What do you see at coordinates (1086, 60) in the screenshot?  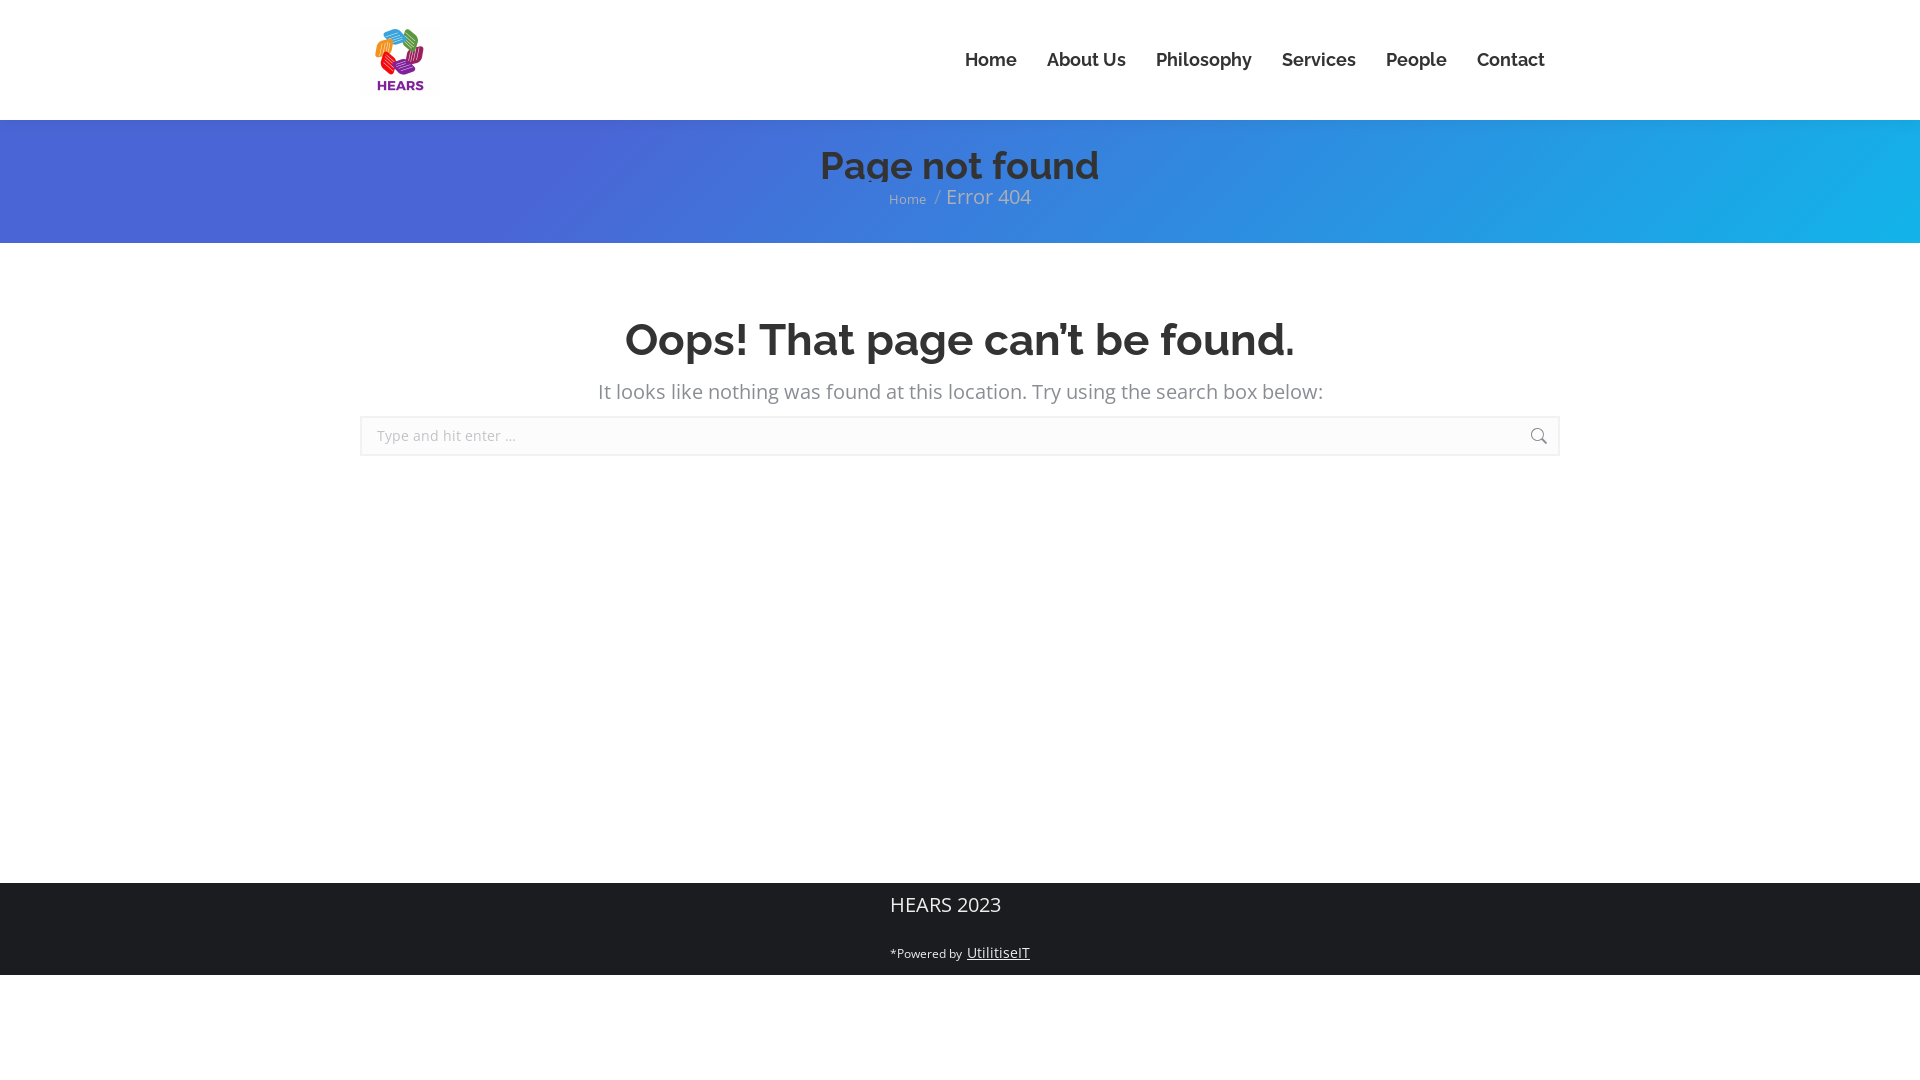 I see `About Us` at bounding box center [1086, 60].